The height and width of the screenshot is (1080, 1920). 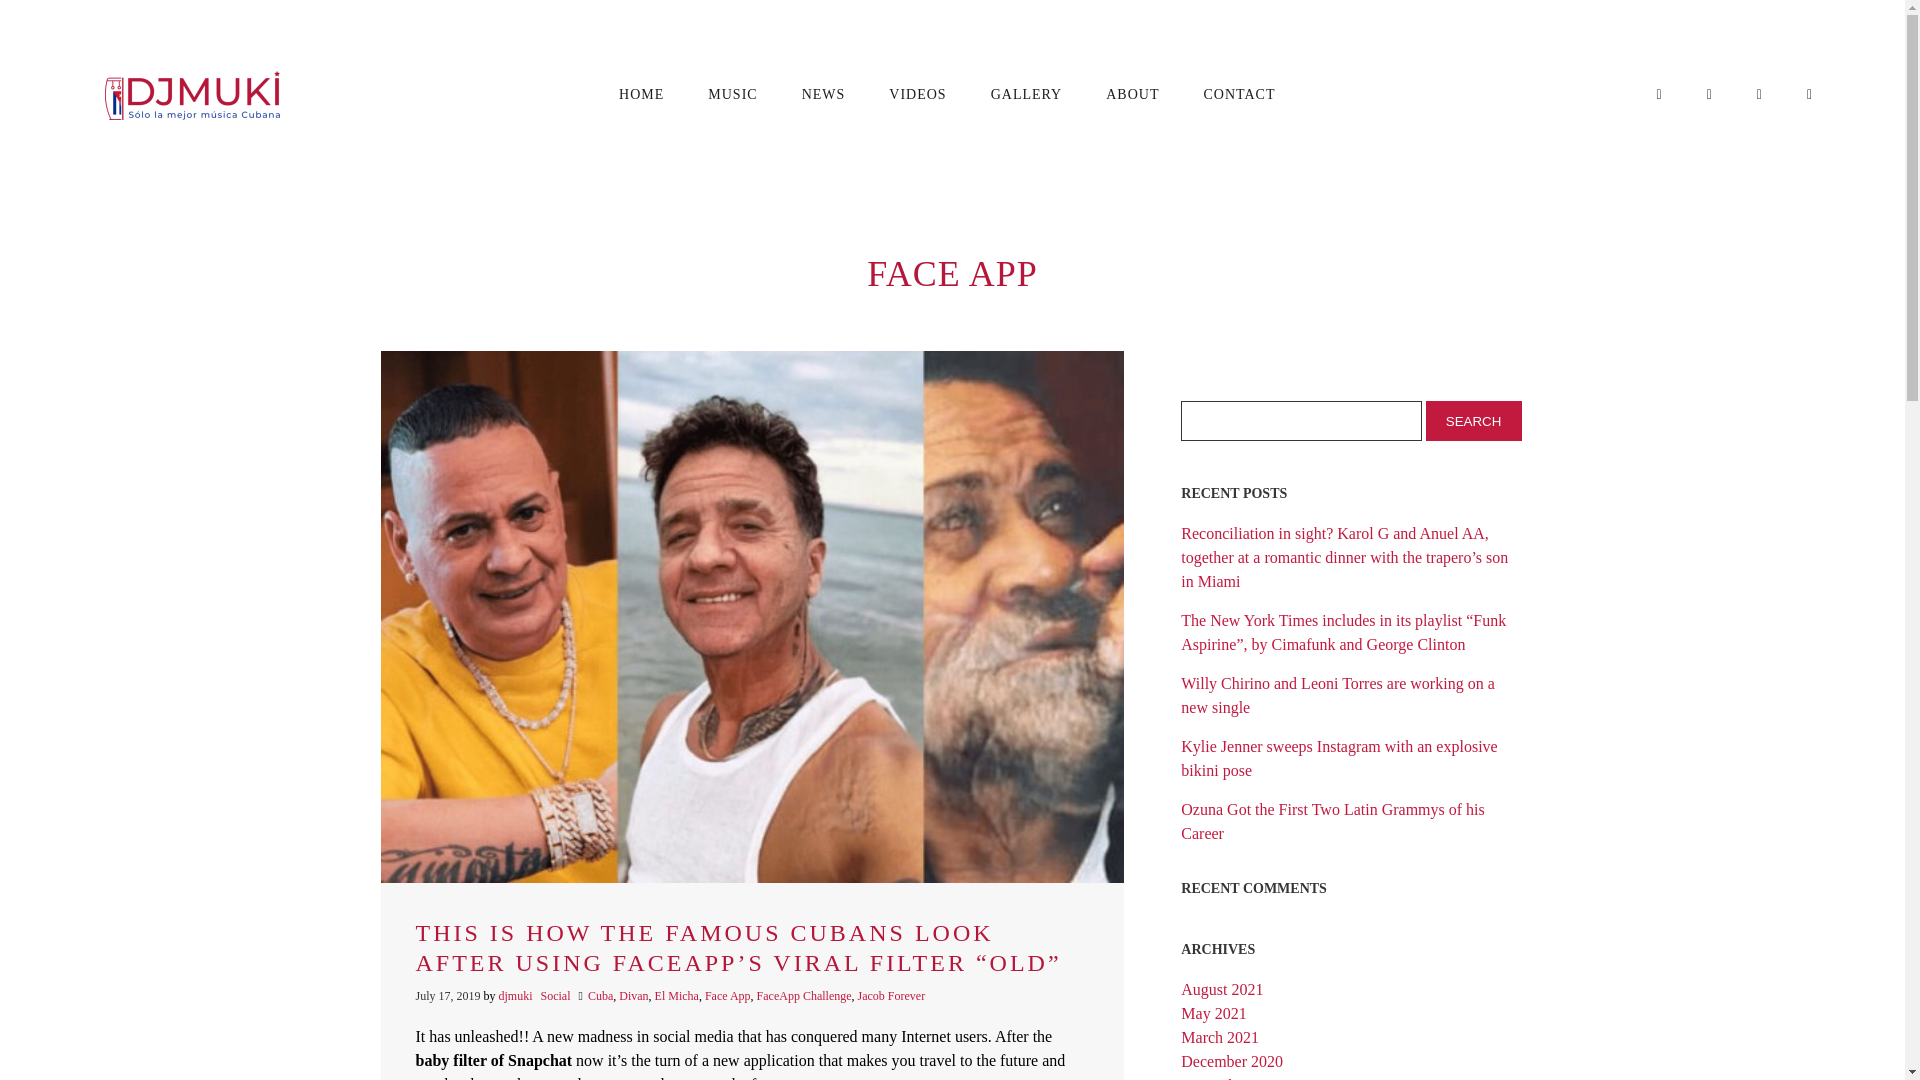 What do you see at coordinates (640, 94) in the screenshot?
I see `HOME` at bounding box center [640, 94].